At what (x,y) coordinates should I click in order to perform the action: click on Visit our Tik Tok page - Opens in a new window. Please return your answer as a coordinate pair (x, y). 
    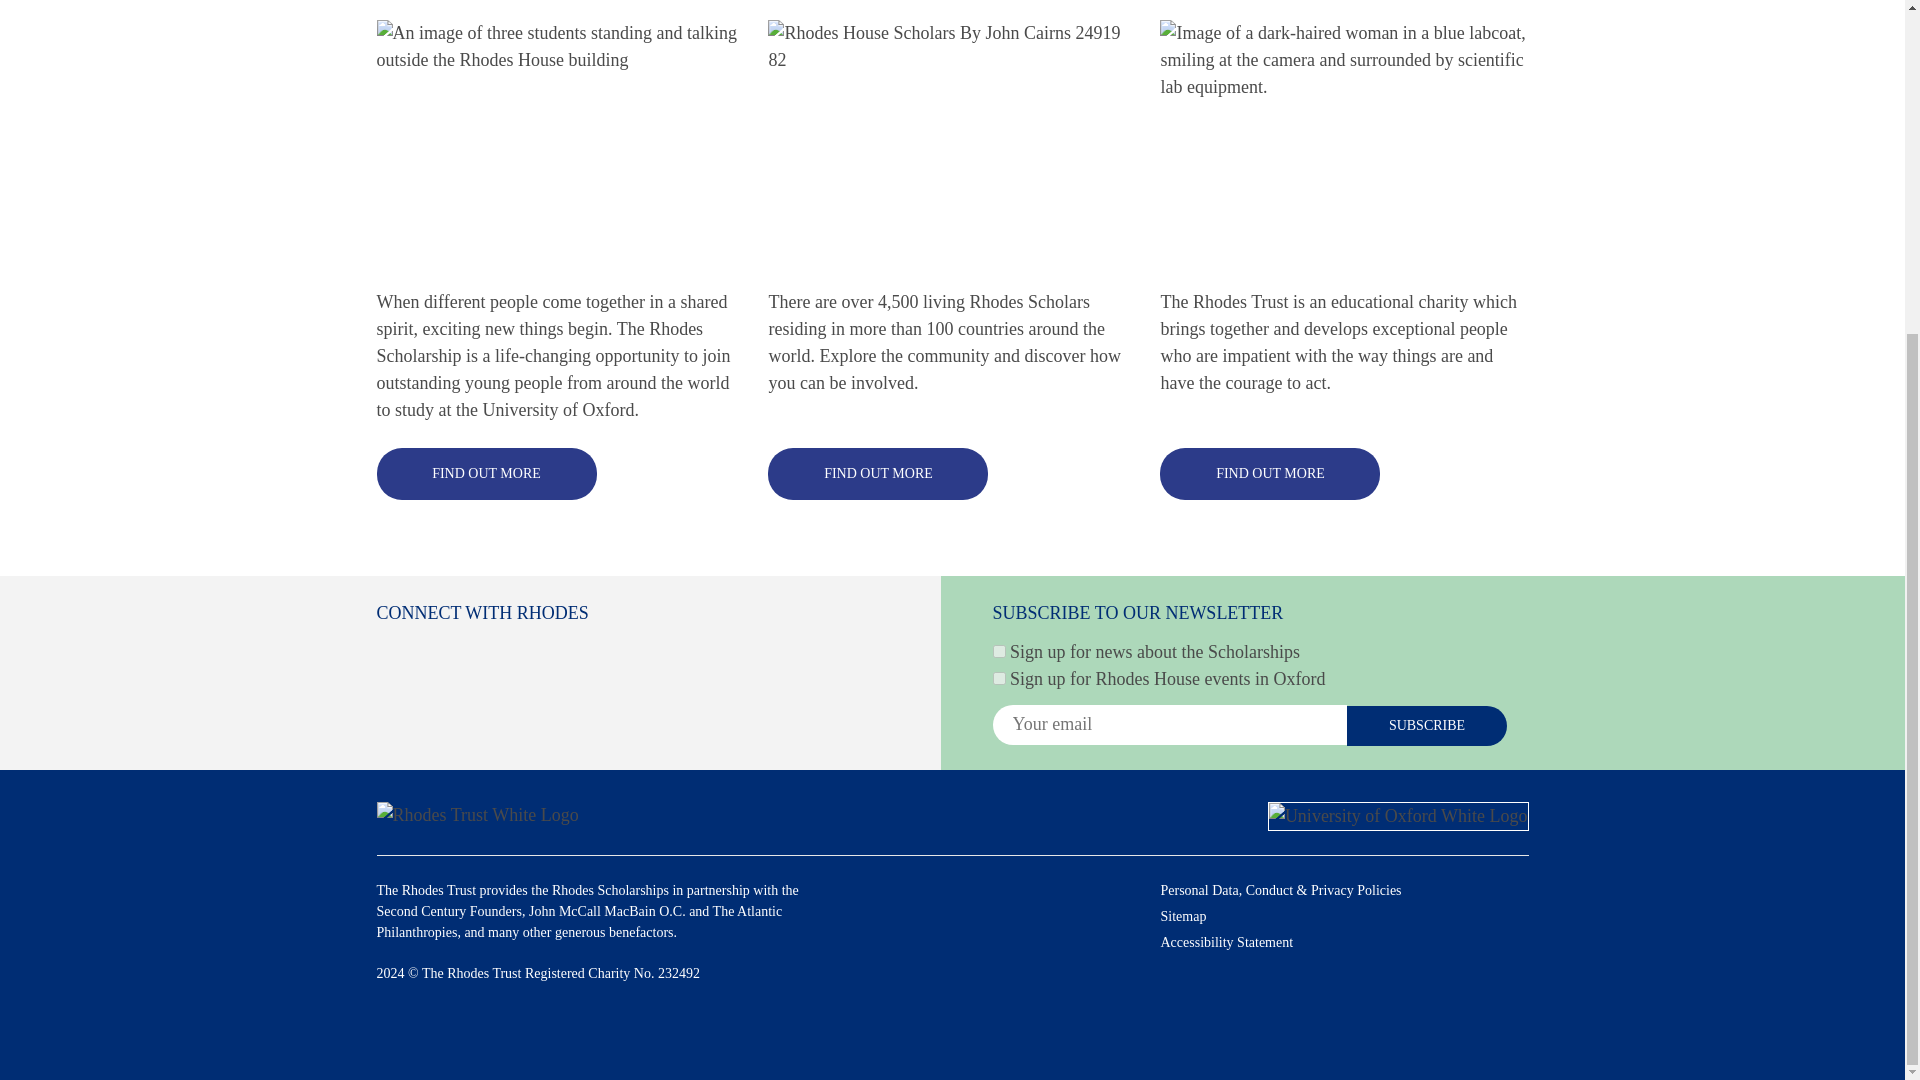
    Looking at the image, I should click on (678, 654).